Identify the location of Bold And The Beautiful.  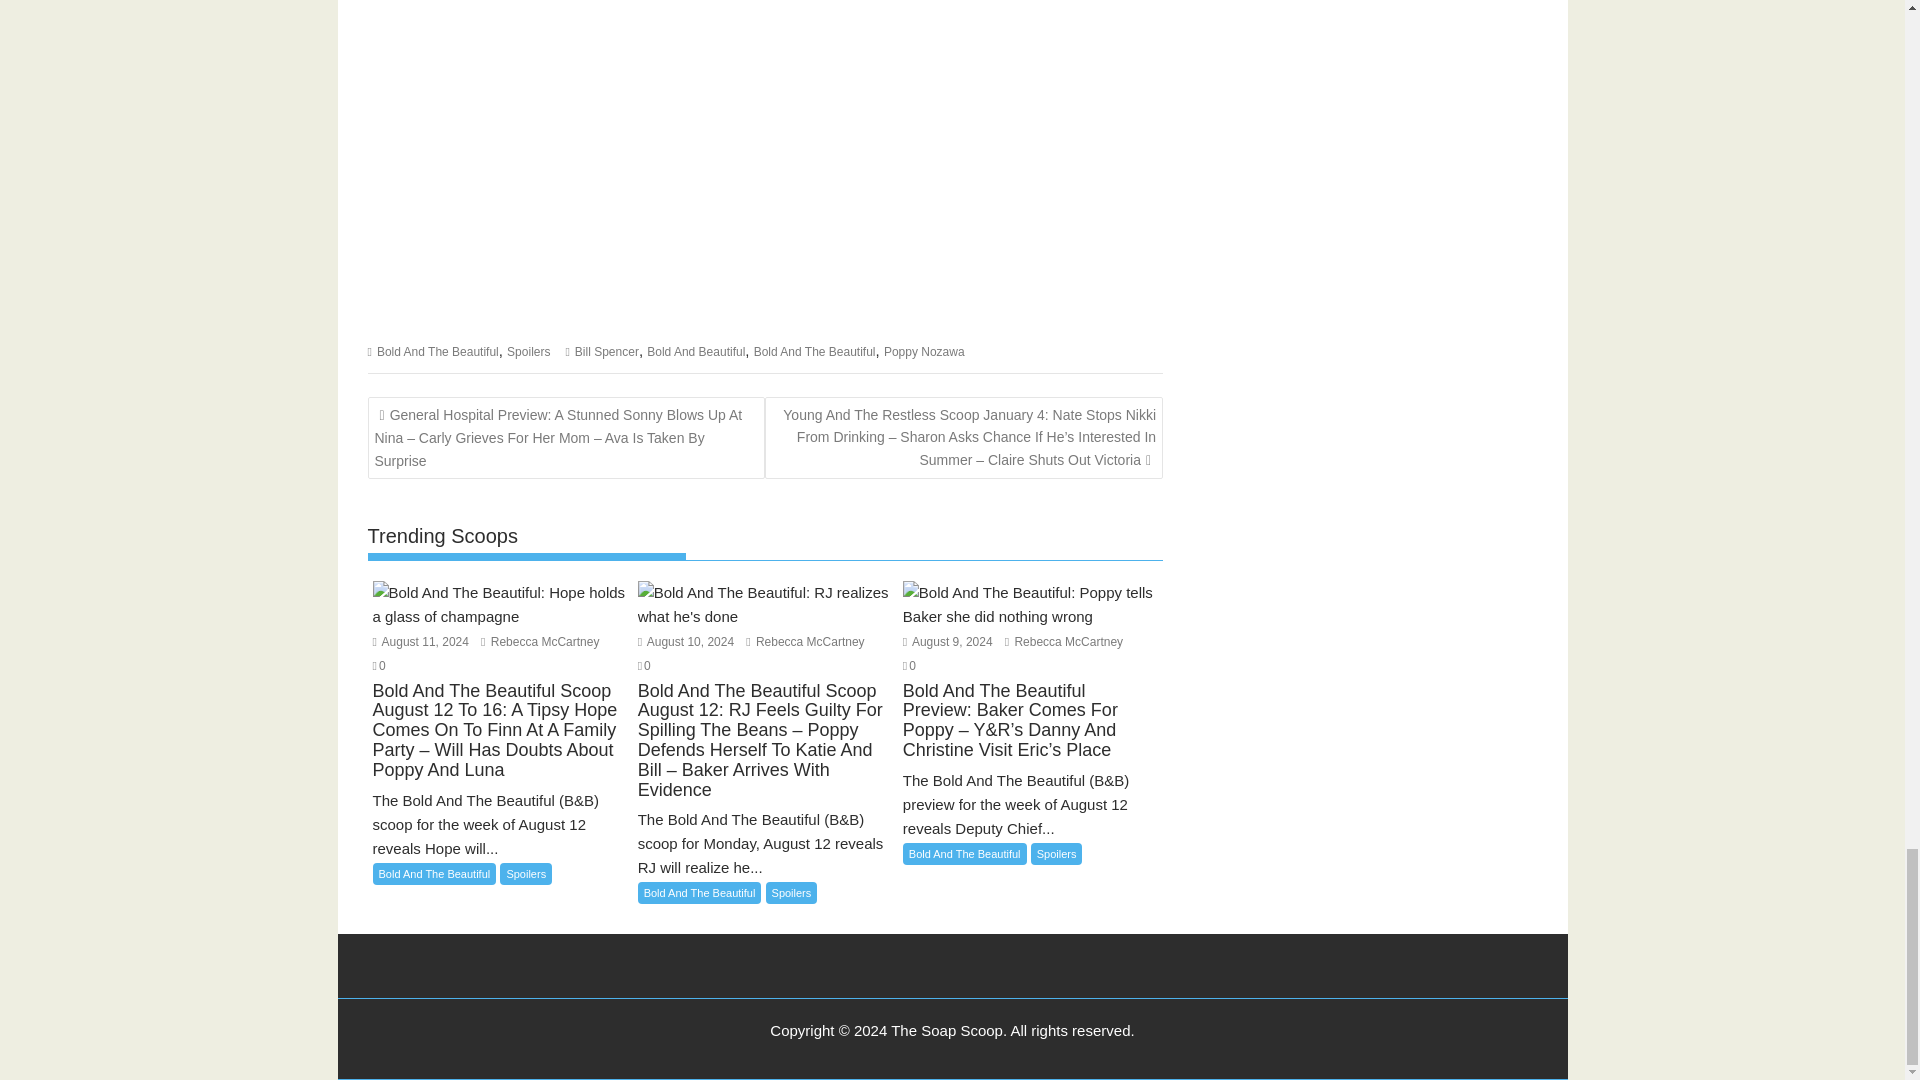
(814, 351).